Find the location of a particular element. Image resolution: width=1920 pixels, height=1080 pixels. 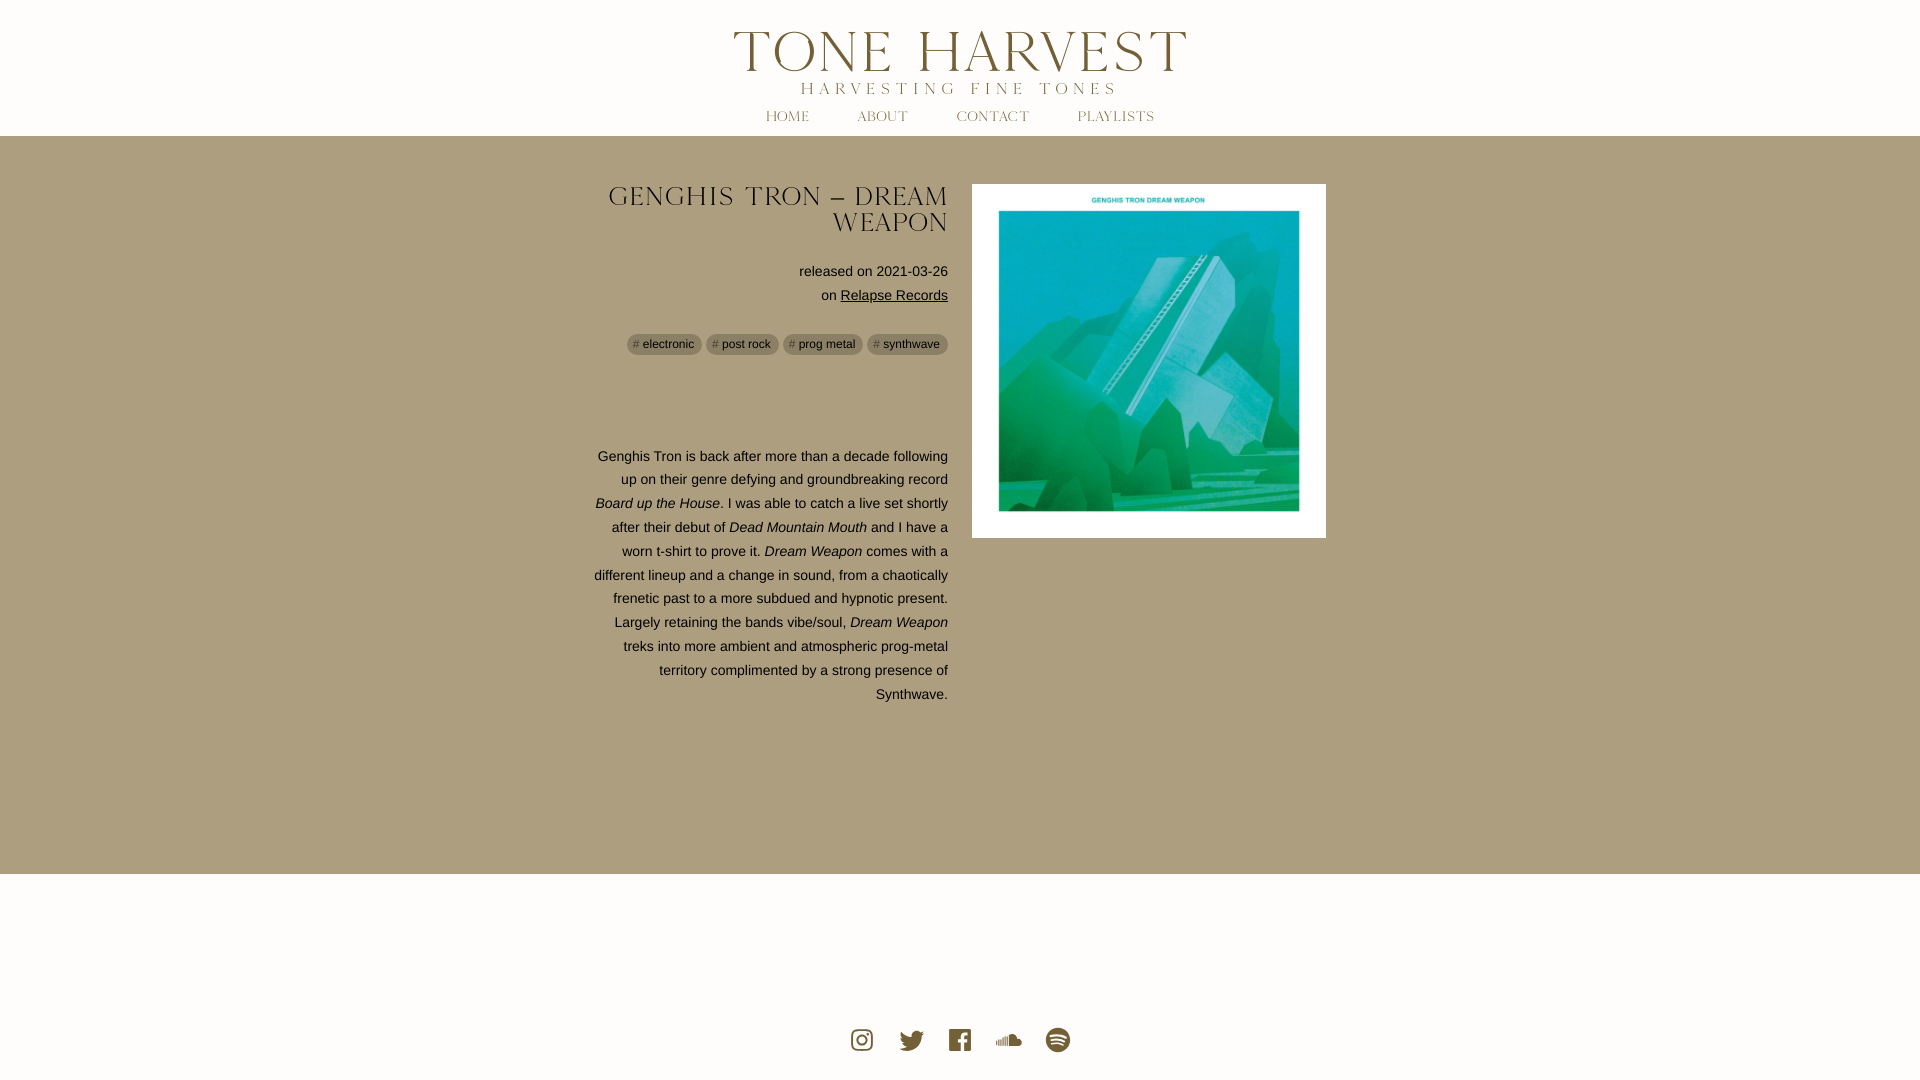

HOME is located at coordinates (787, 117).